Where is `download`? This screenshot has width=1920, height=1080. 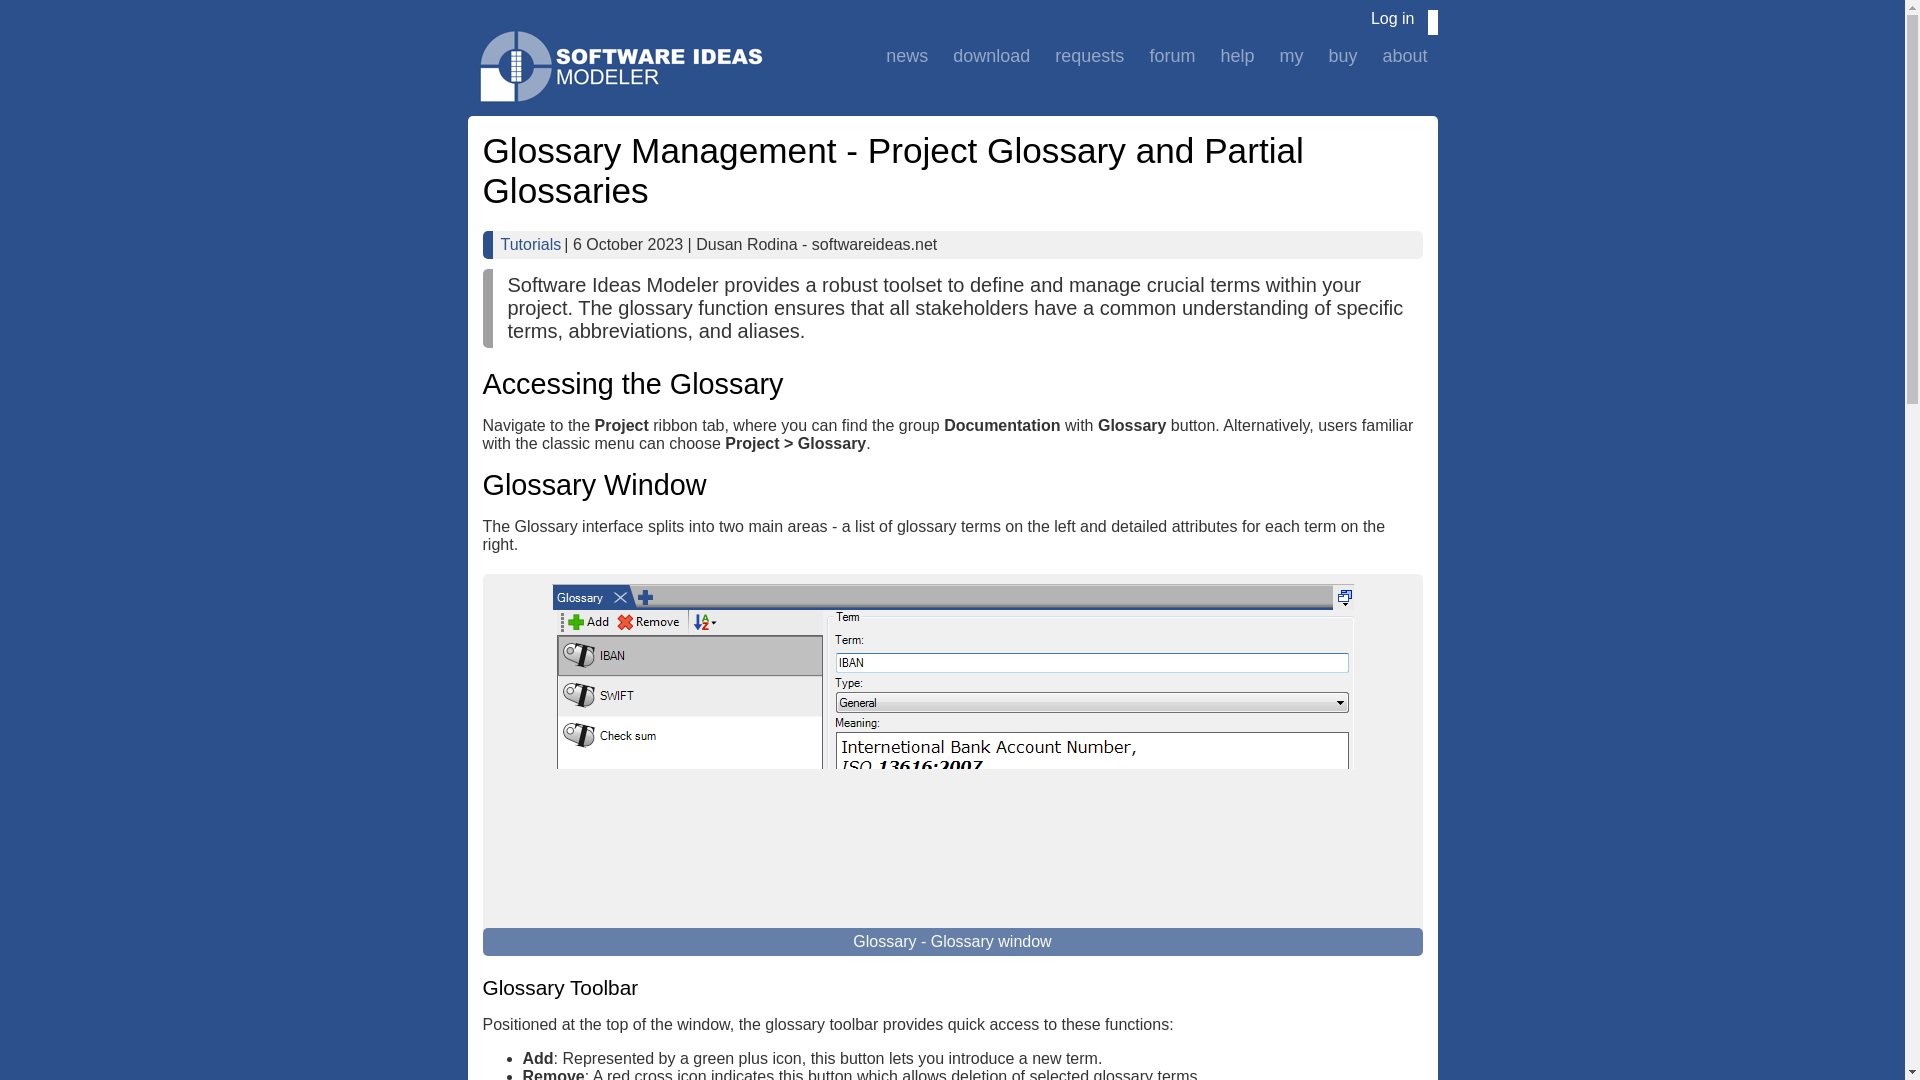 download is located at coordinates (991, 56).